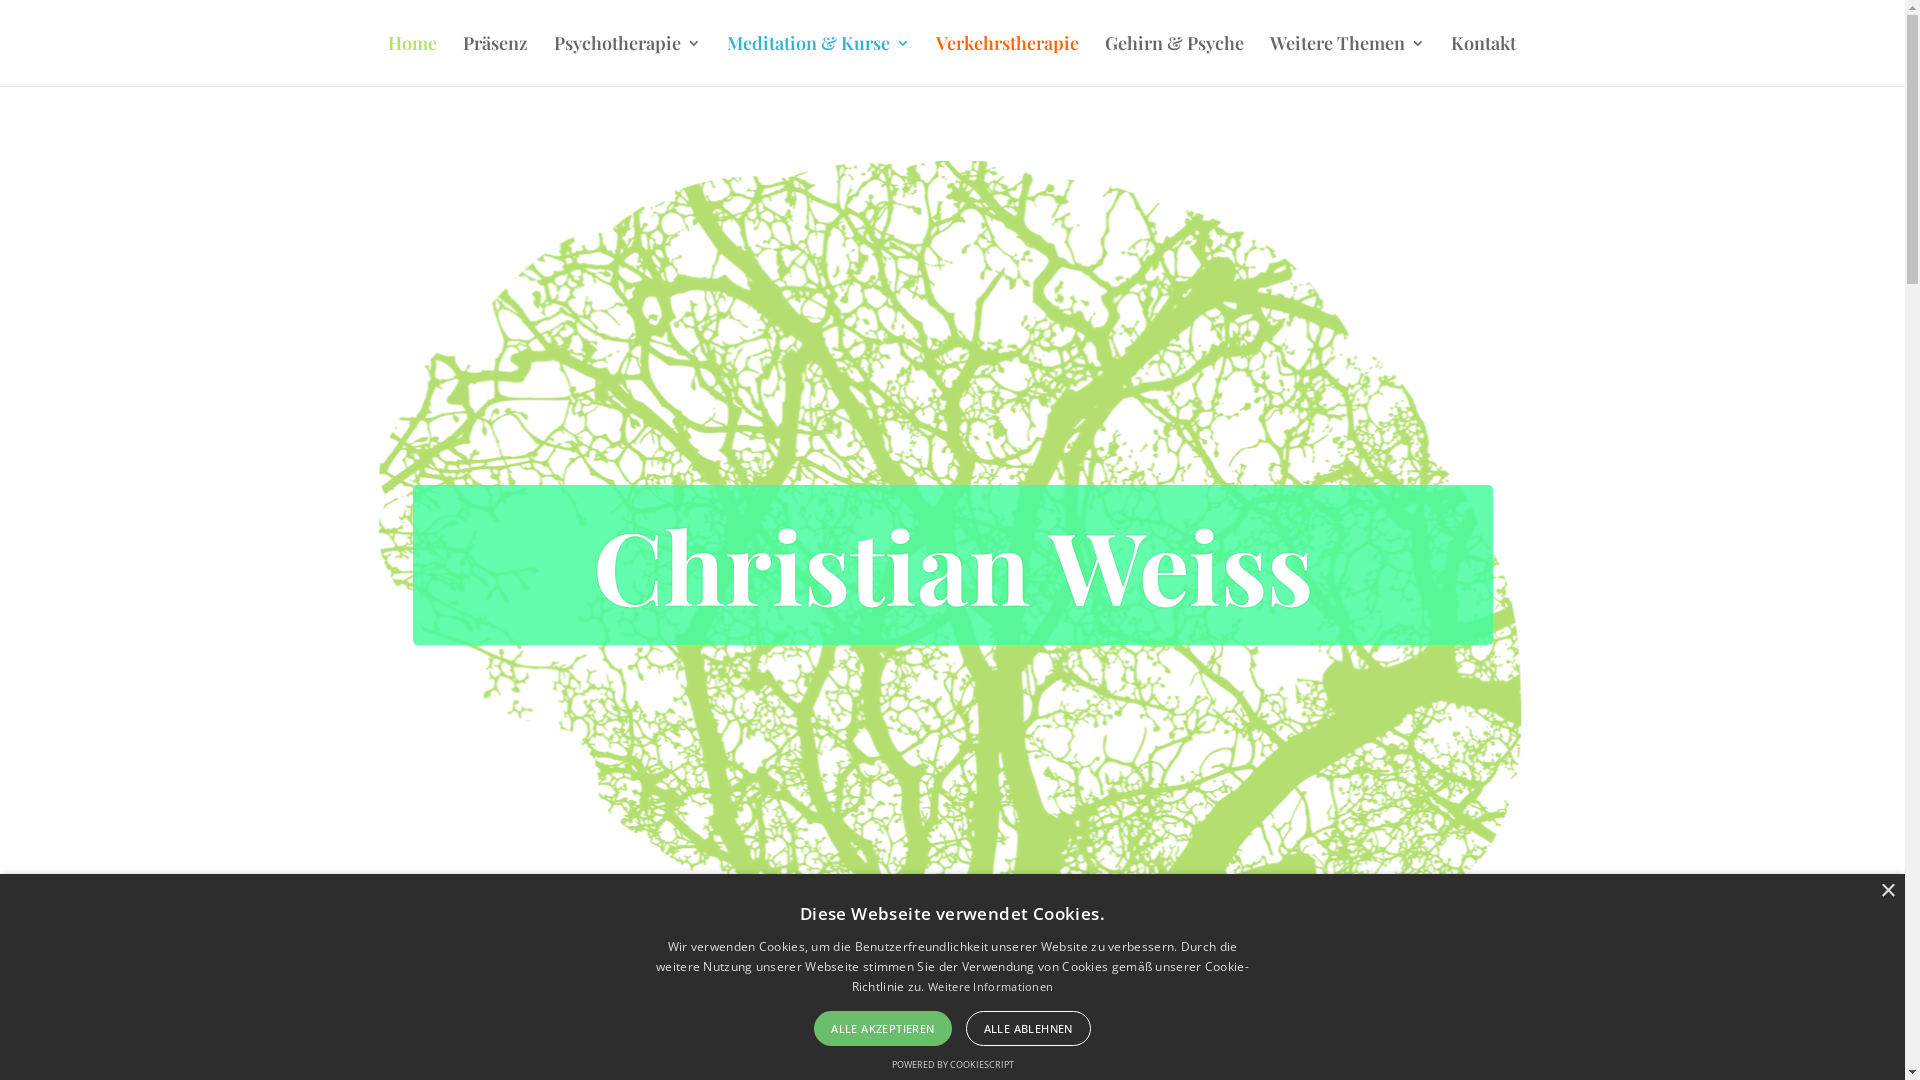  Describe the element at coordinates (412, 61) in the screenshot. I see `Home` at that location.